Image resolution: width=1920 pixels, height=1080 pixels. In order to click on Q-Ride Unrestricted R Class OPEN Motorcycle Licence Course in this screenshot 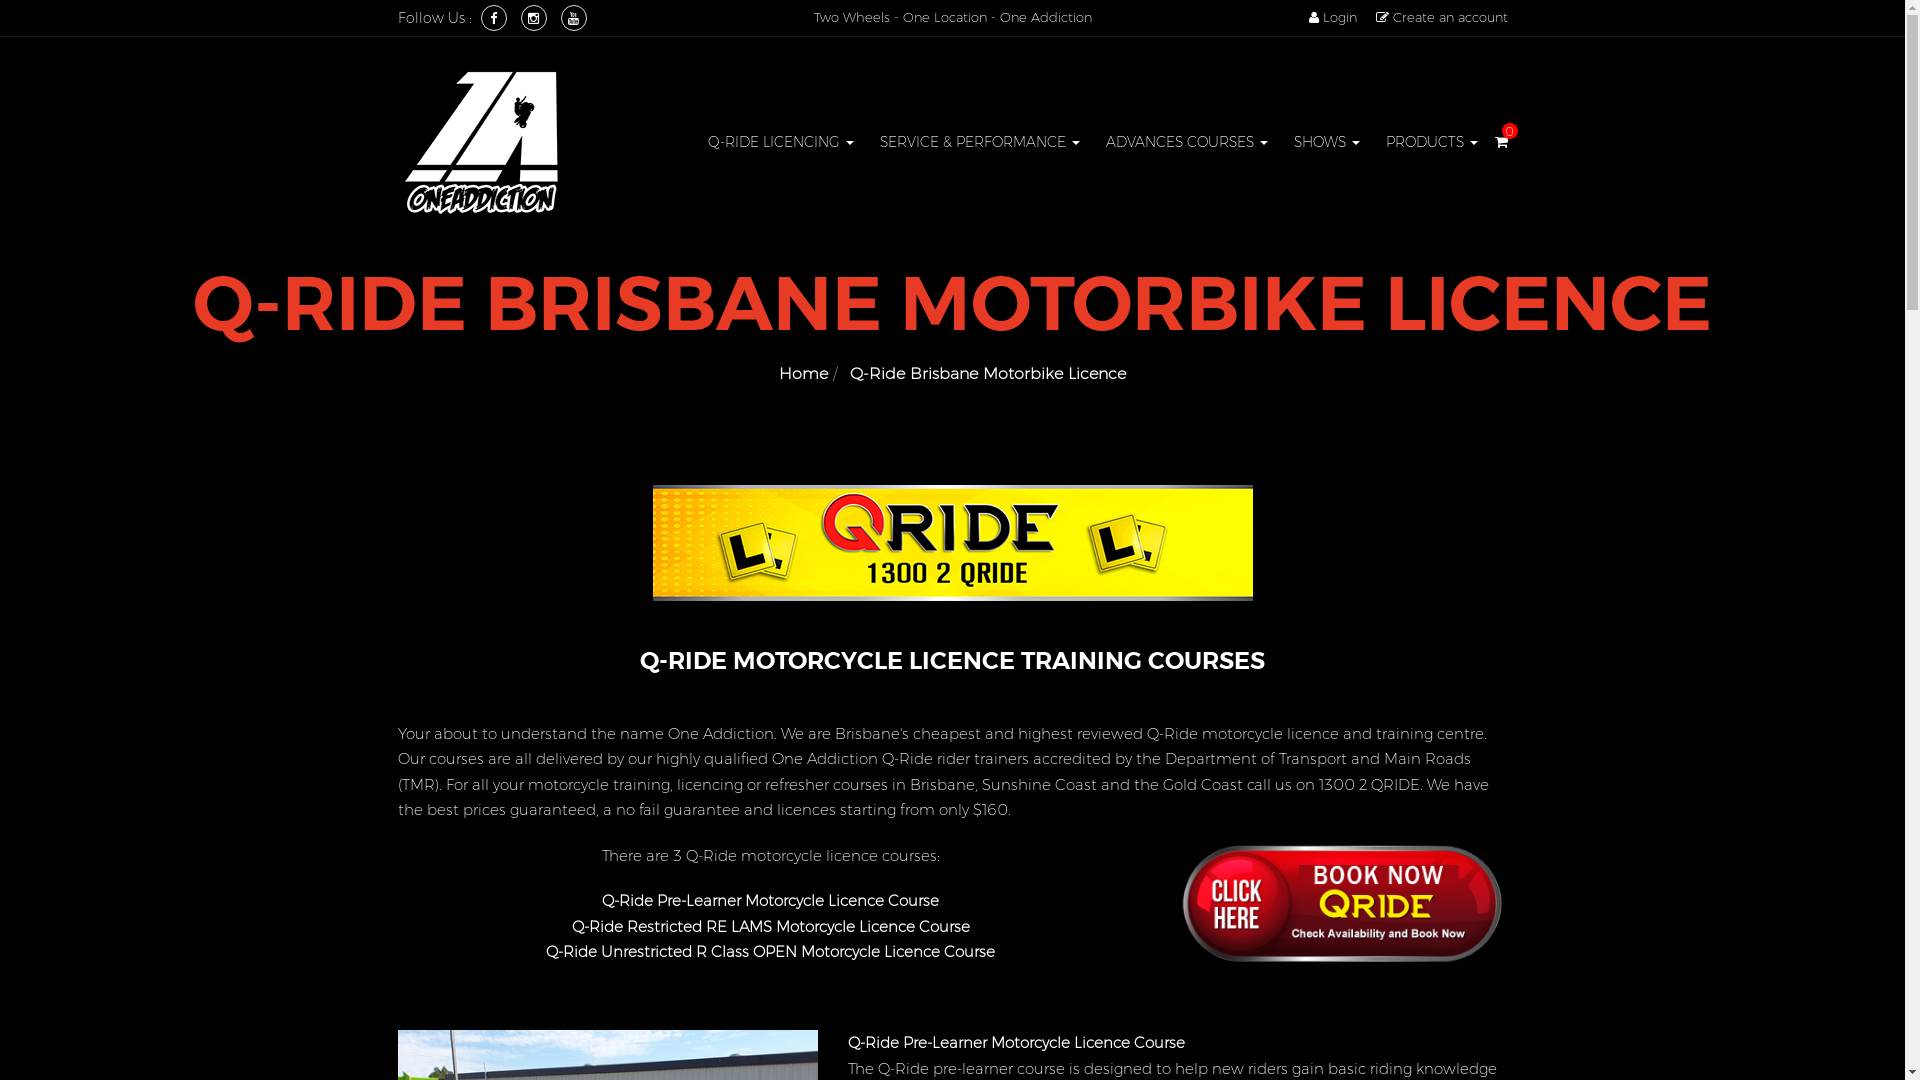, I will do `click(770, 952)`.